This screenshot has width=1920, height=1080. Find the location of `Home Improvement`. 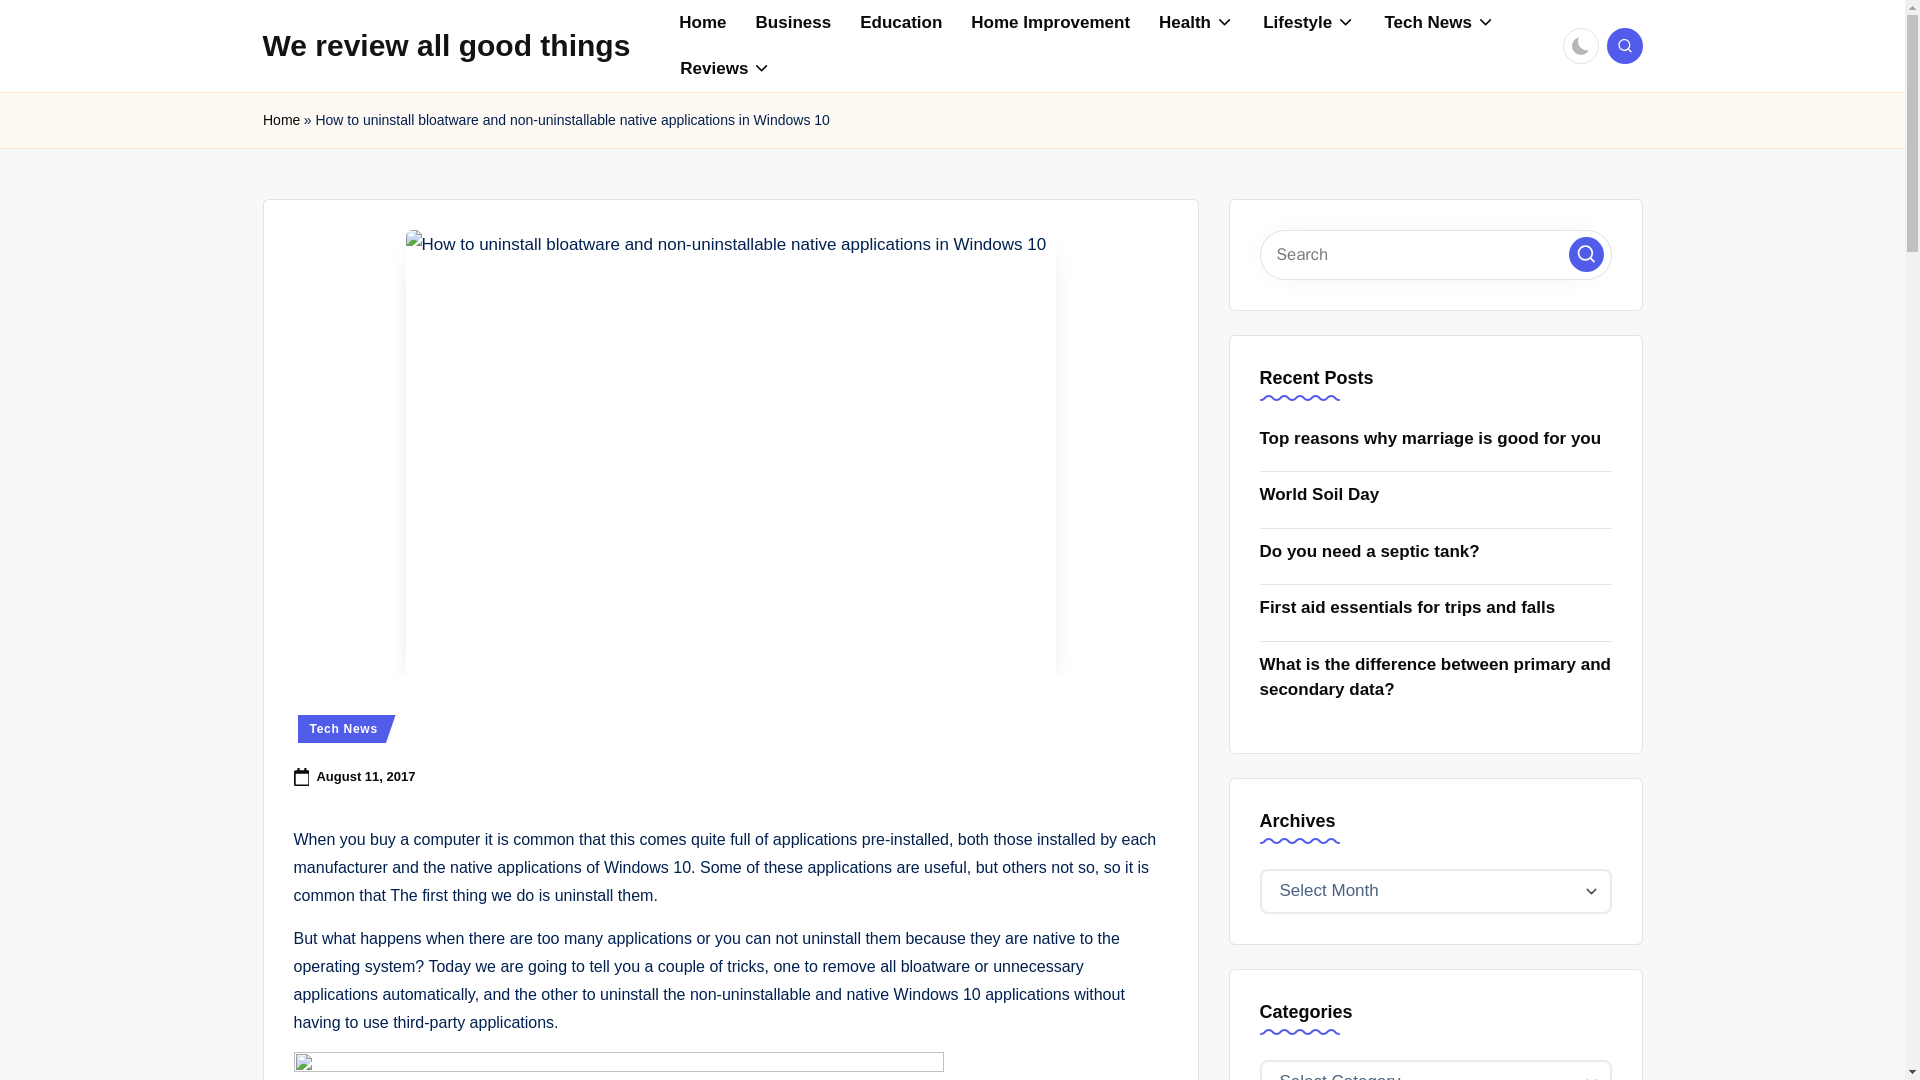

Home Improvement is located at coordinates (1050, 23).